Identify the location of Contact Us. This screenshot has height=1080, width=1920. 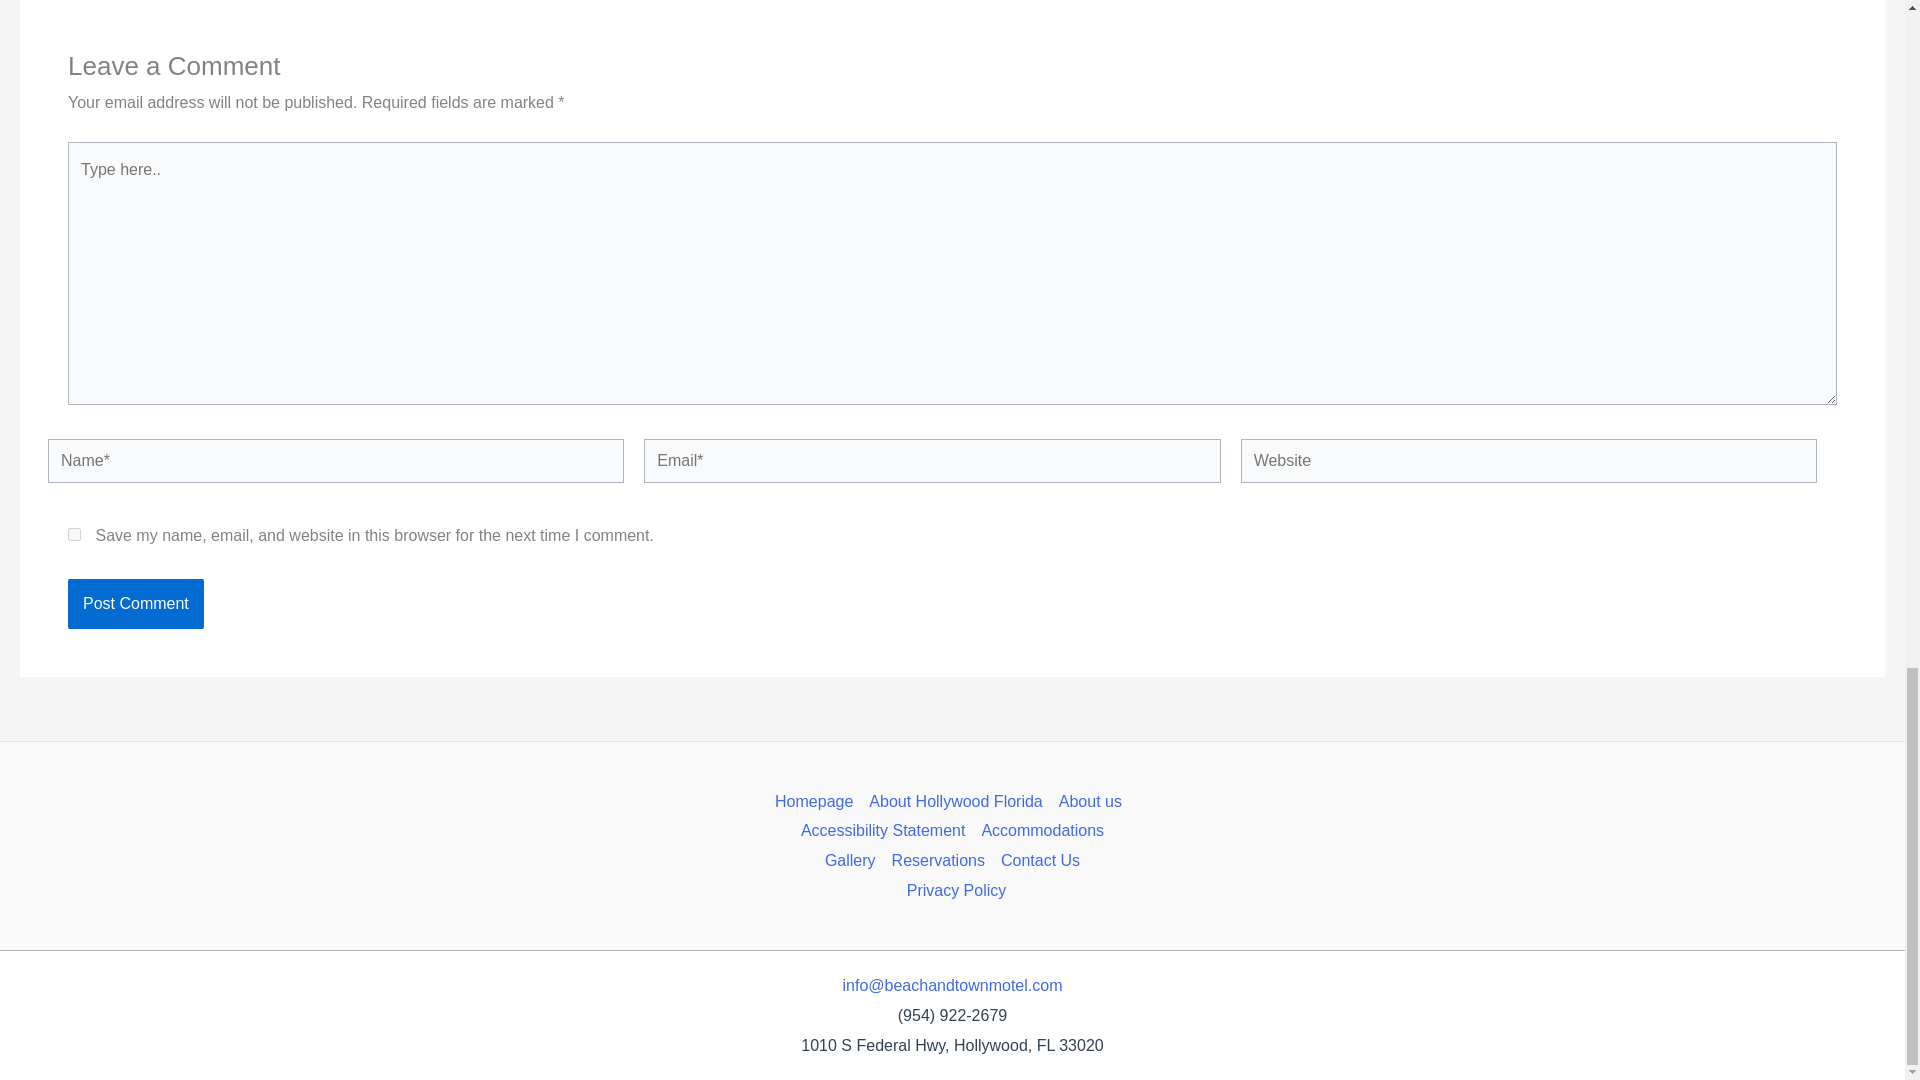
(1040, 860).